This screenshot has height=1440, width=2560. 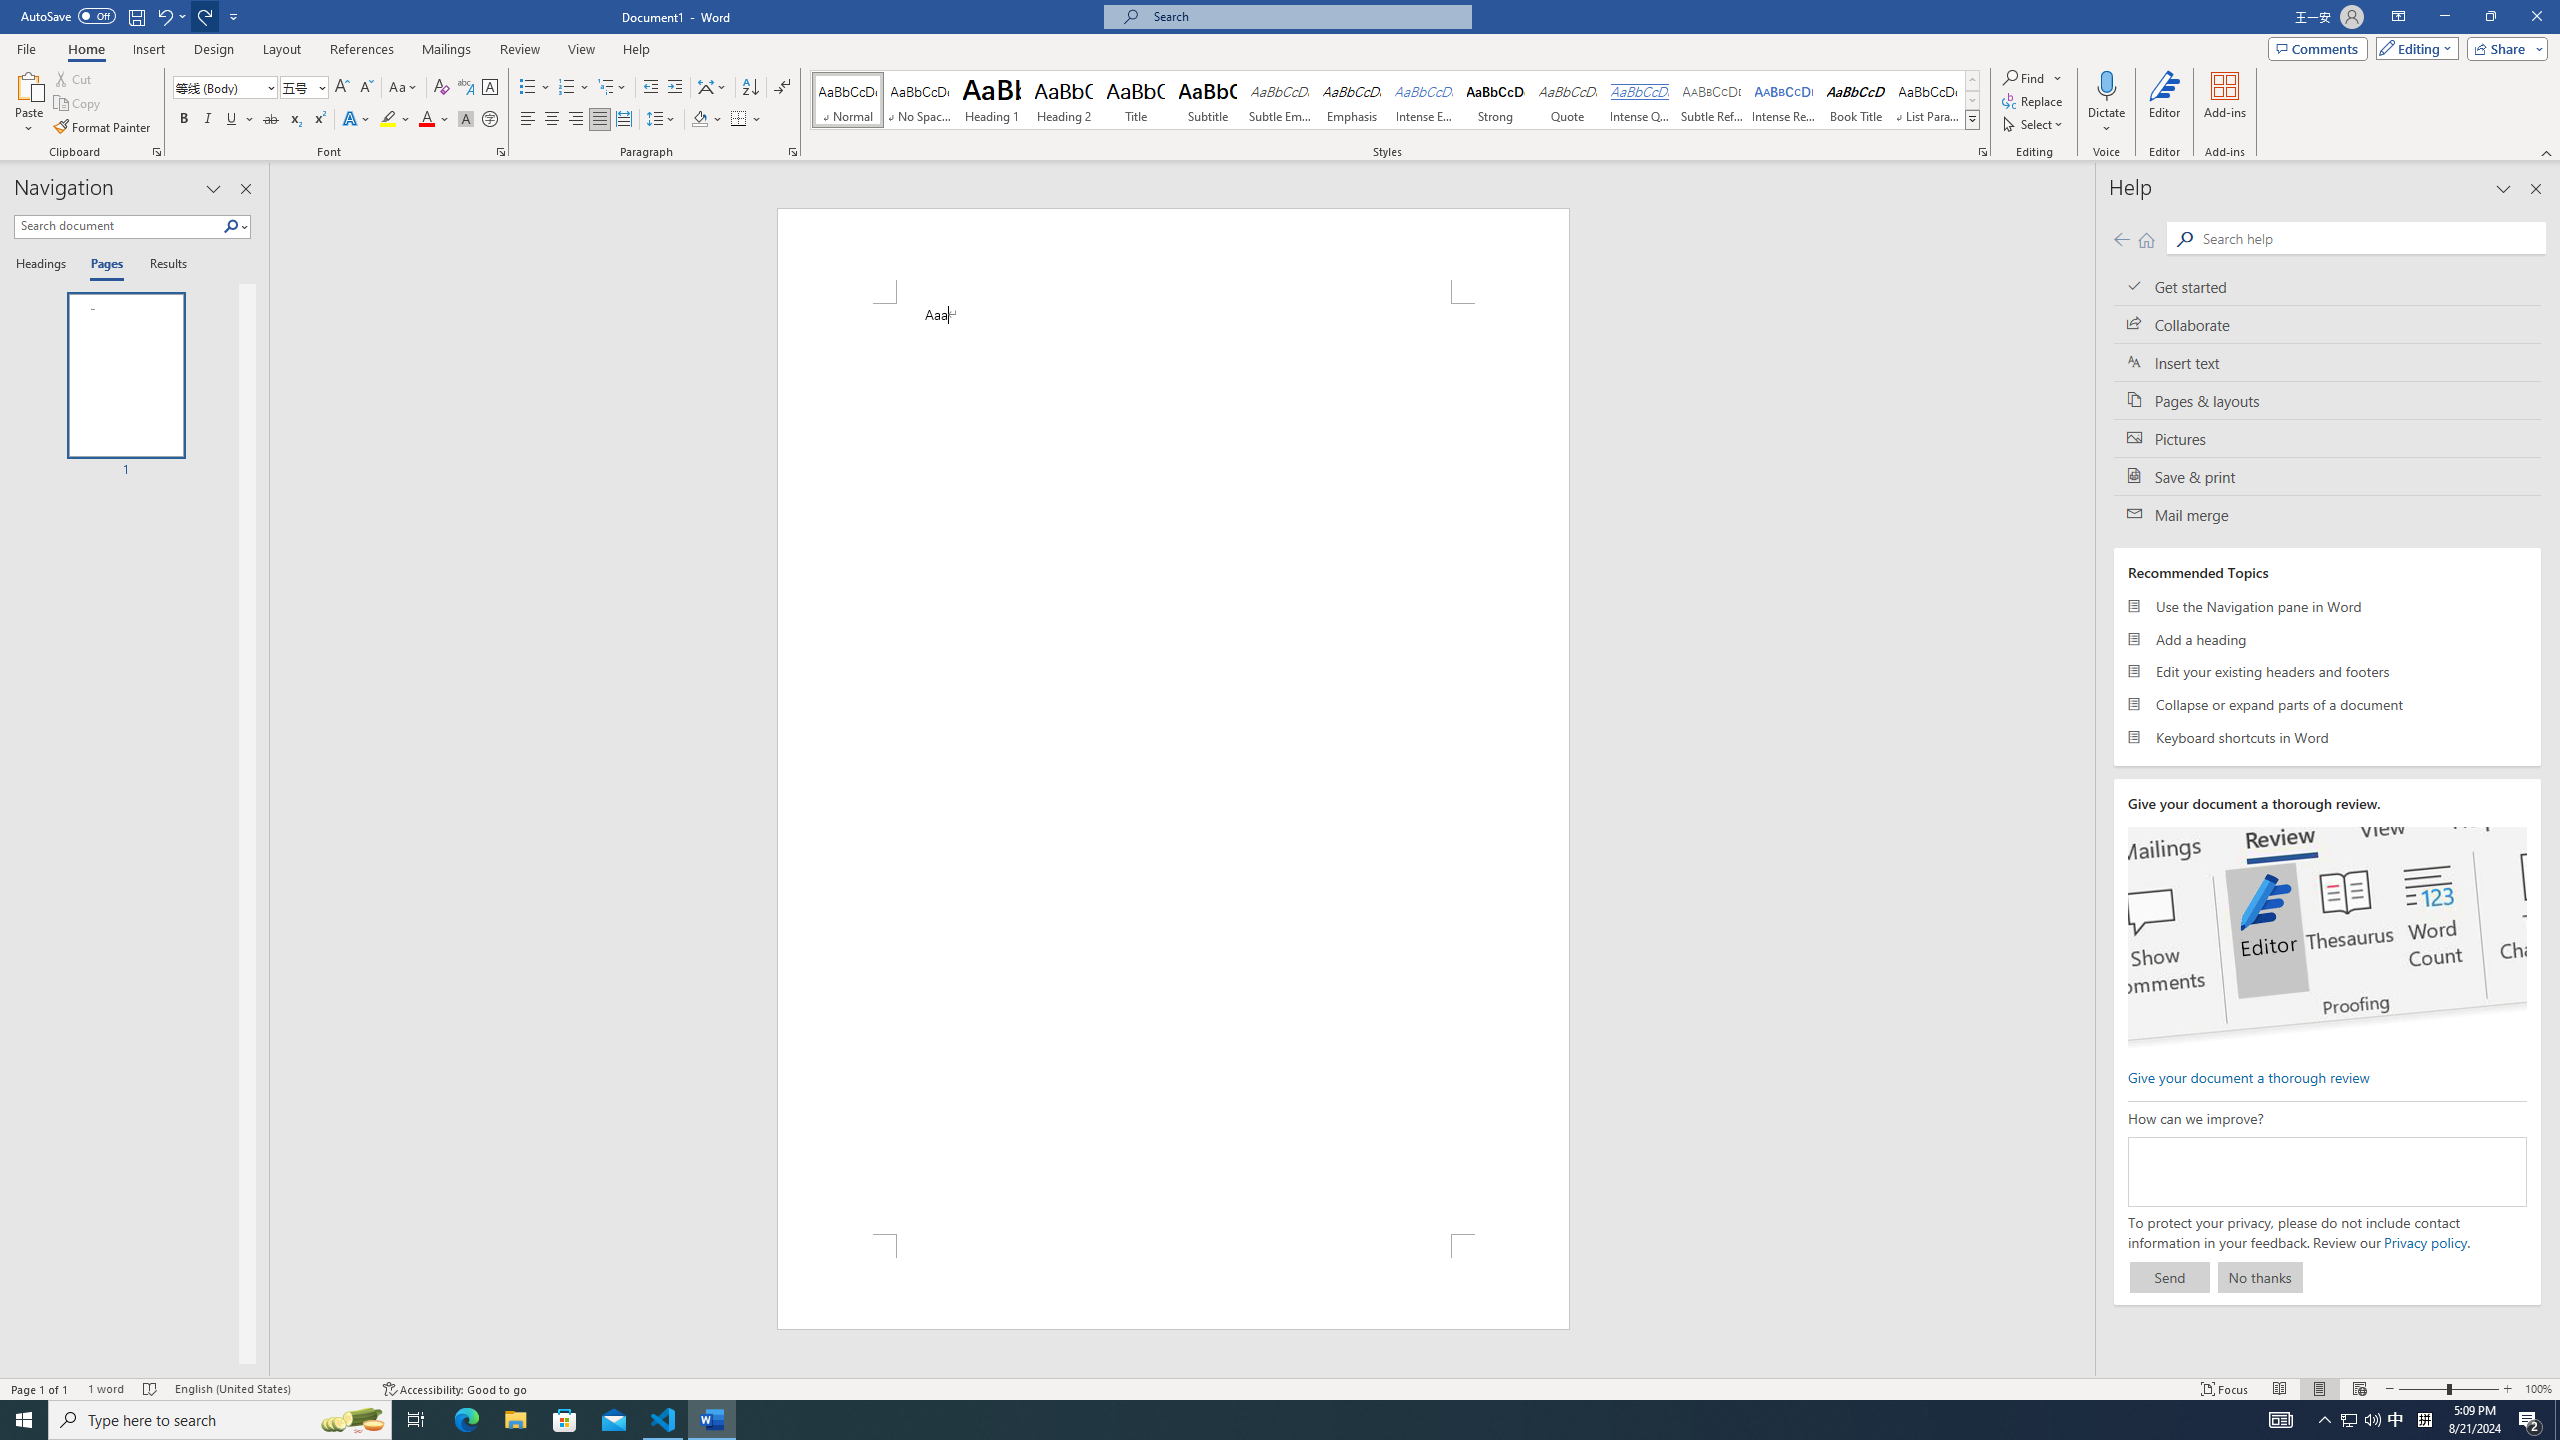 I want to click on Grow Font, so click(x=342, y=88).